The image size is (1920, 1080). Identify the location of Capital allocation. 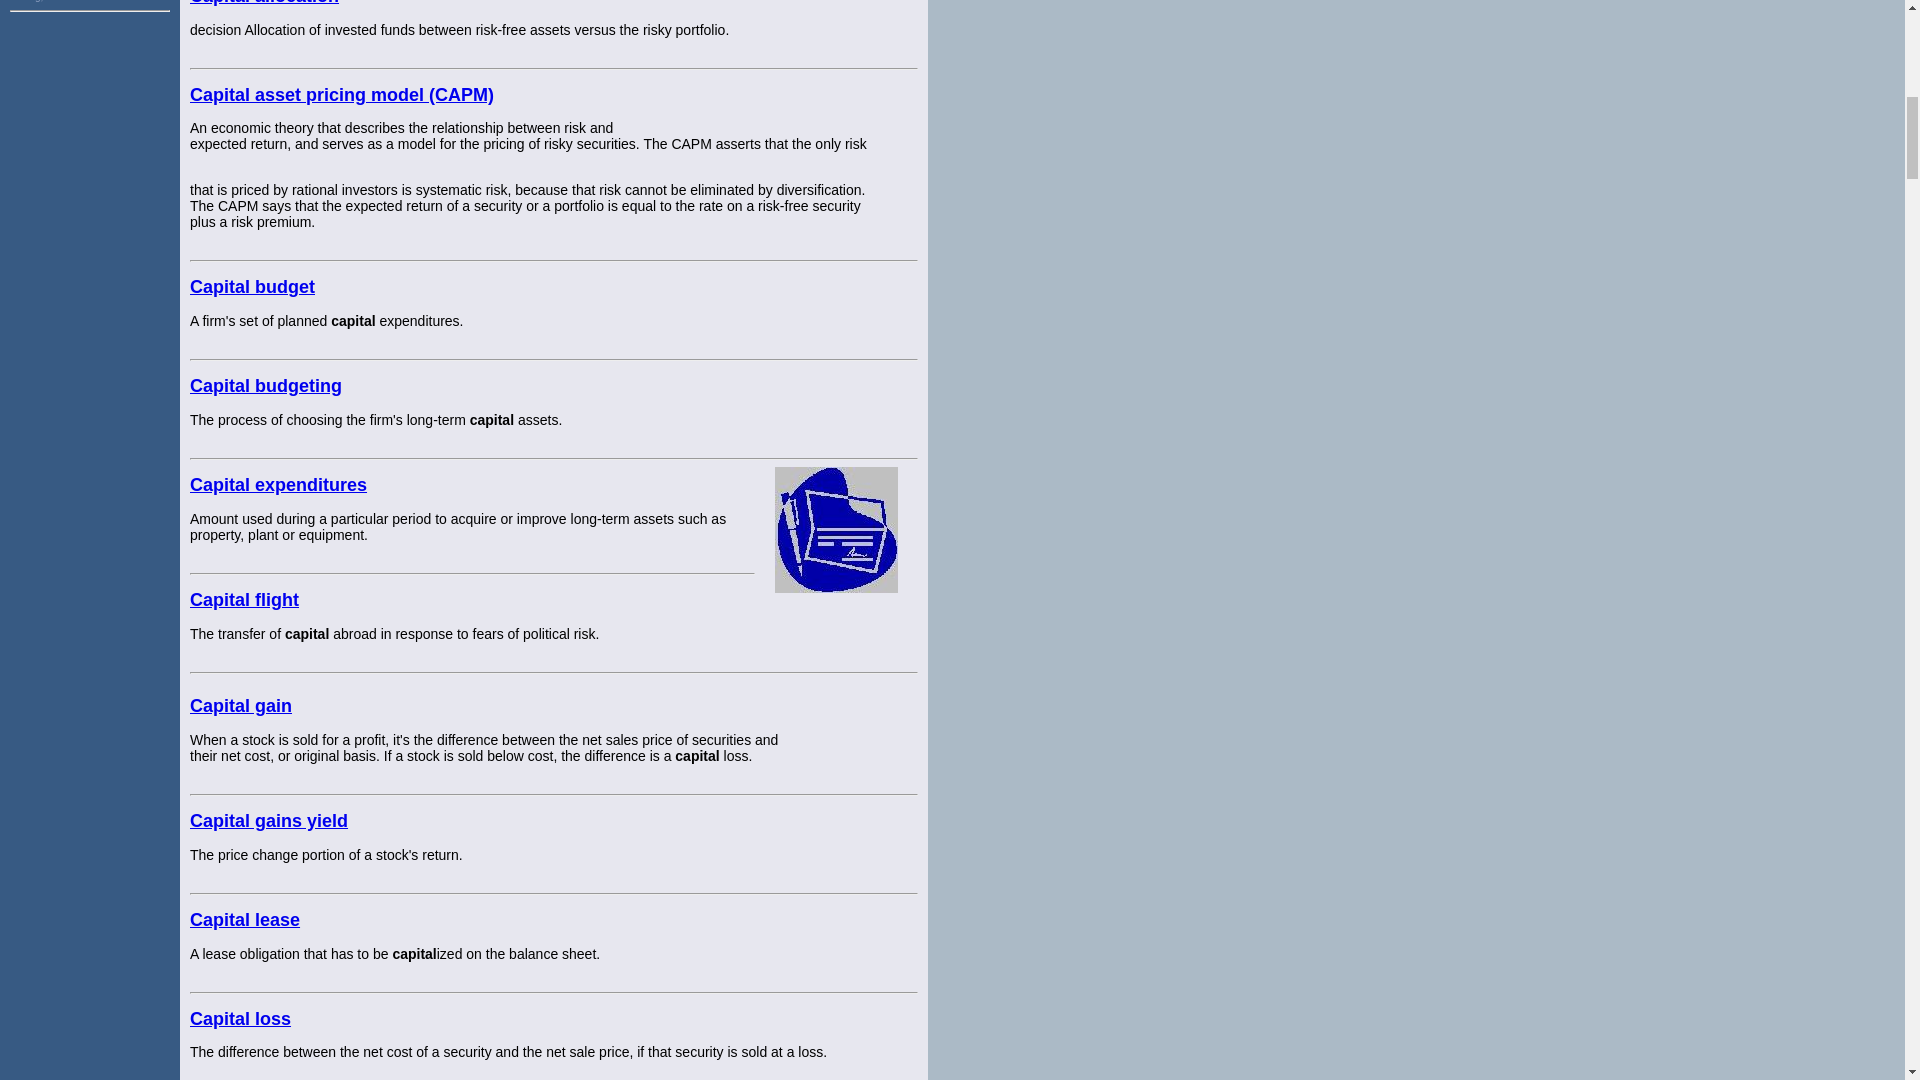
(264, 3).